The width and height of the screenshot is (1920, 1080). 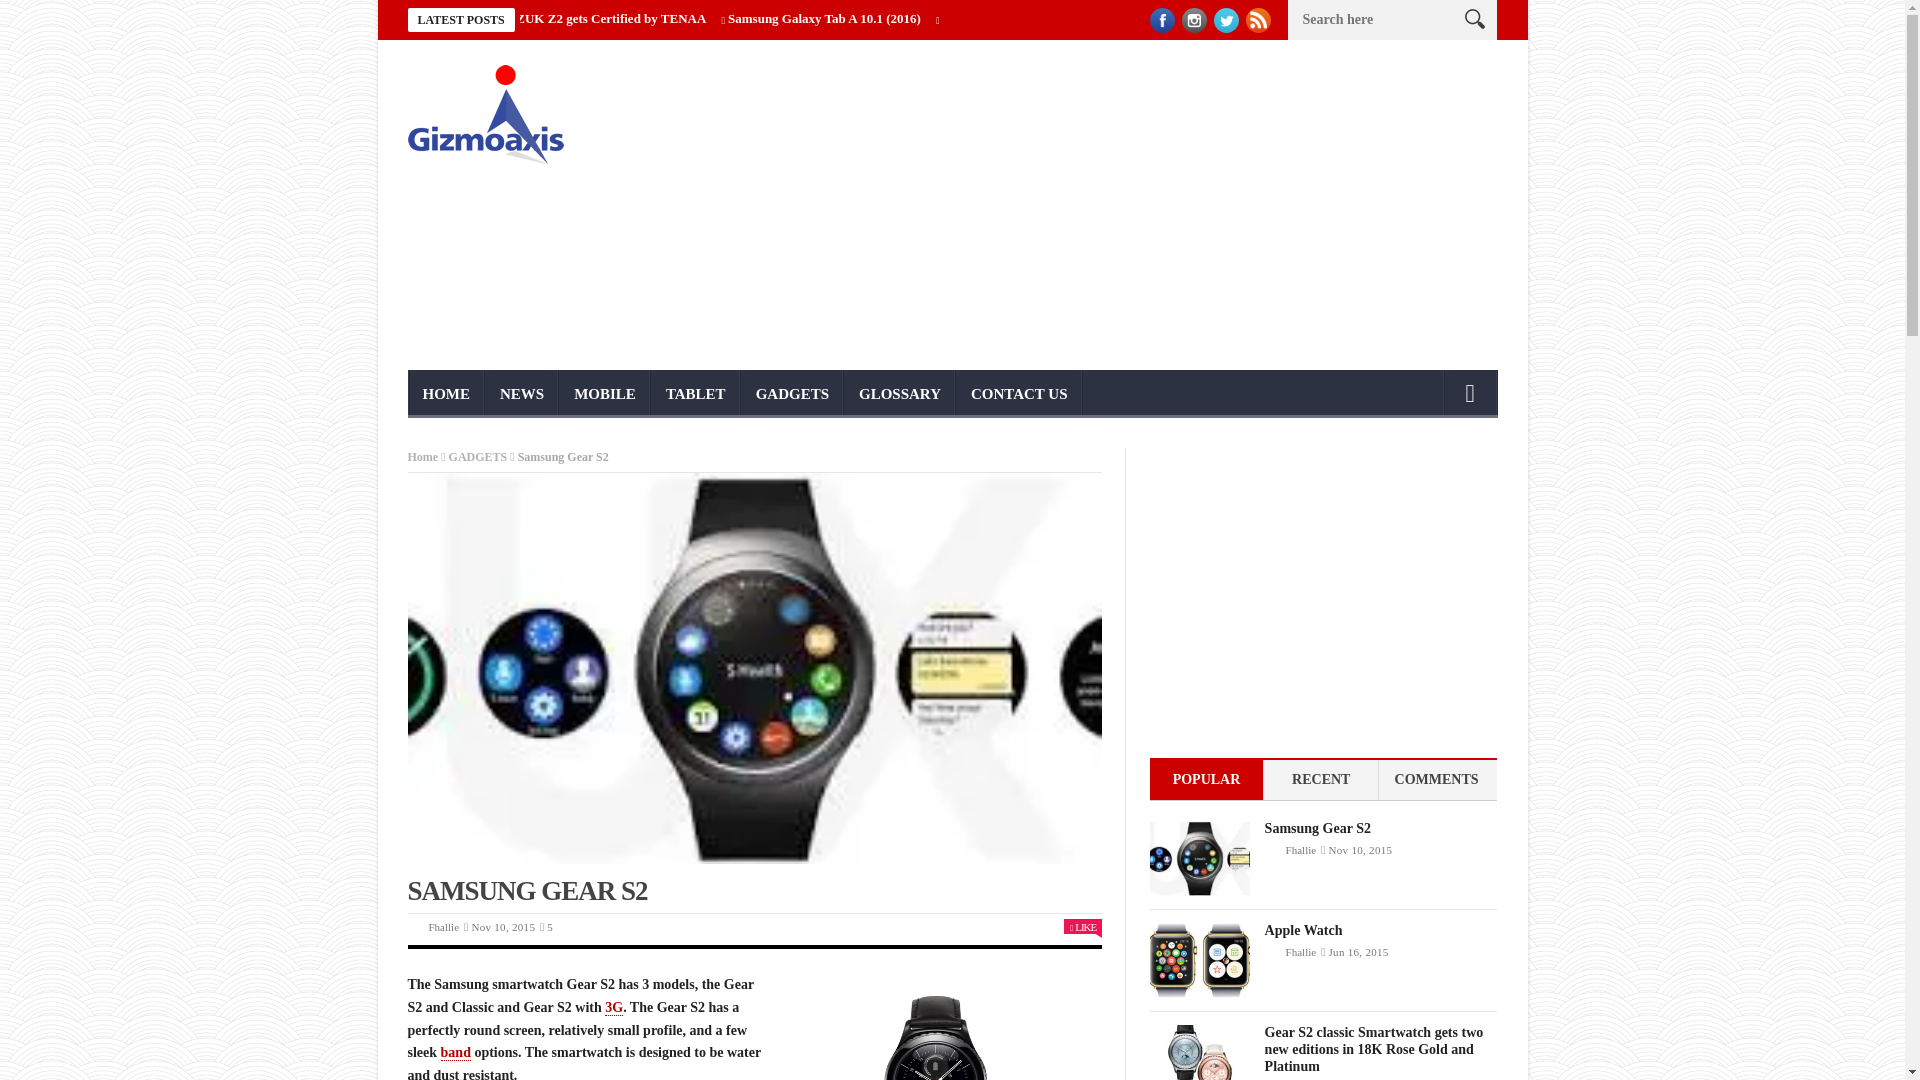 What do you see at coordinates (900, 394) in the screenshot?
I see `GLOSSARY` at bounding box center [900, 394].